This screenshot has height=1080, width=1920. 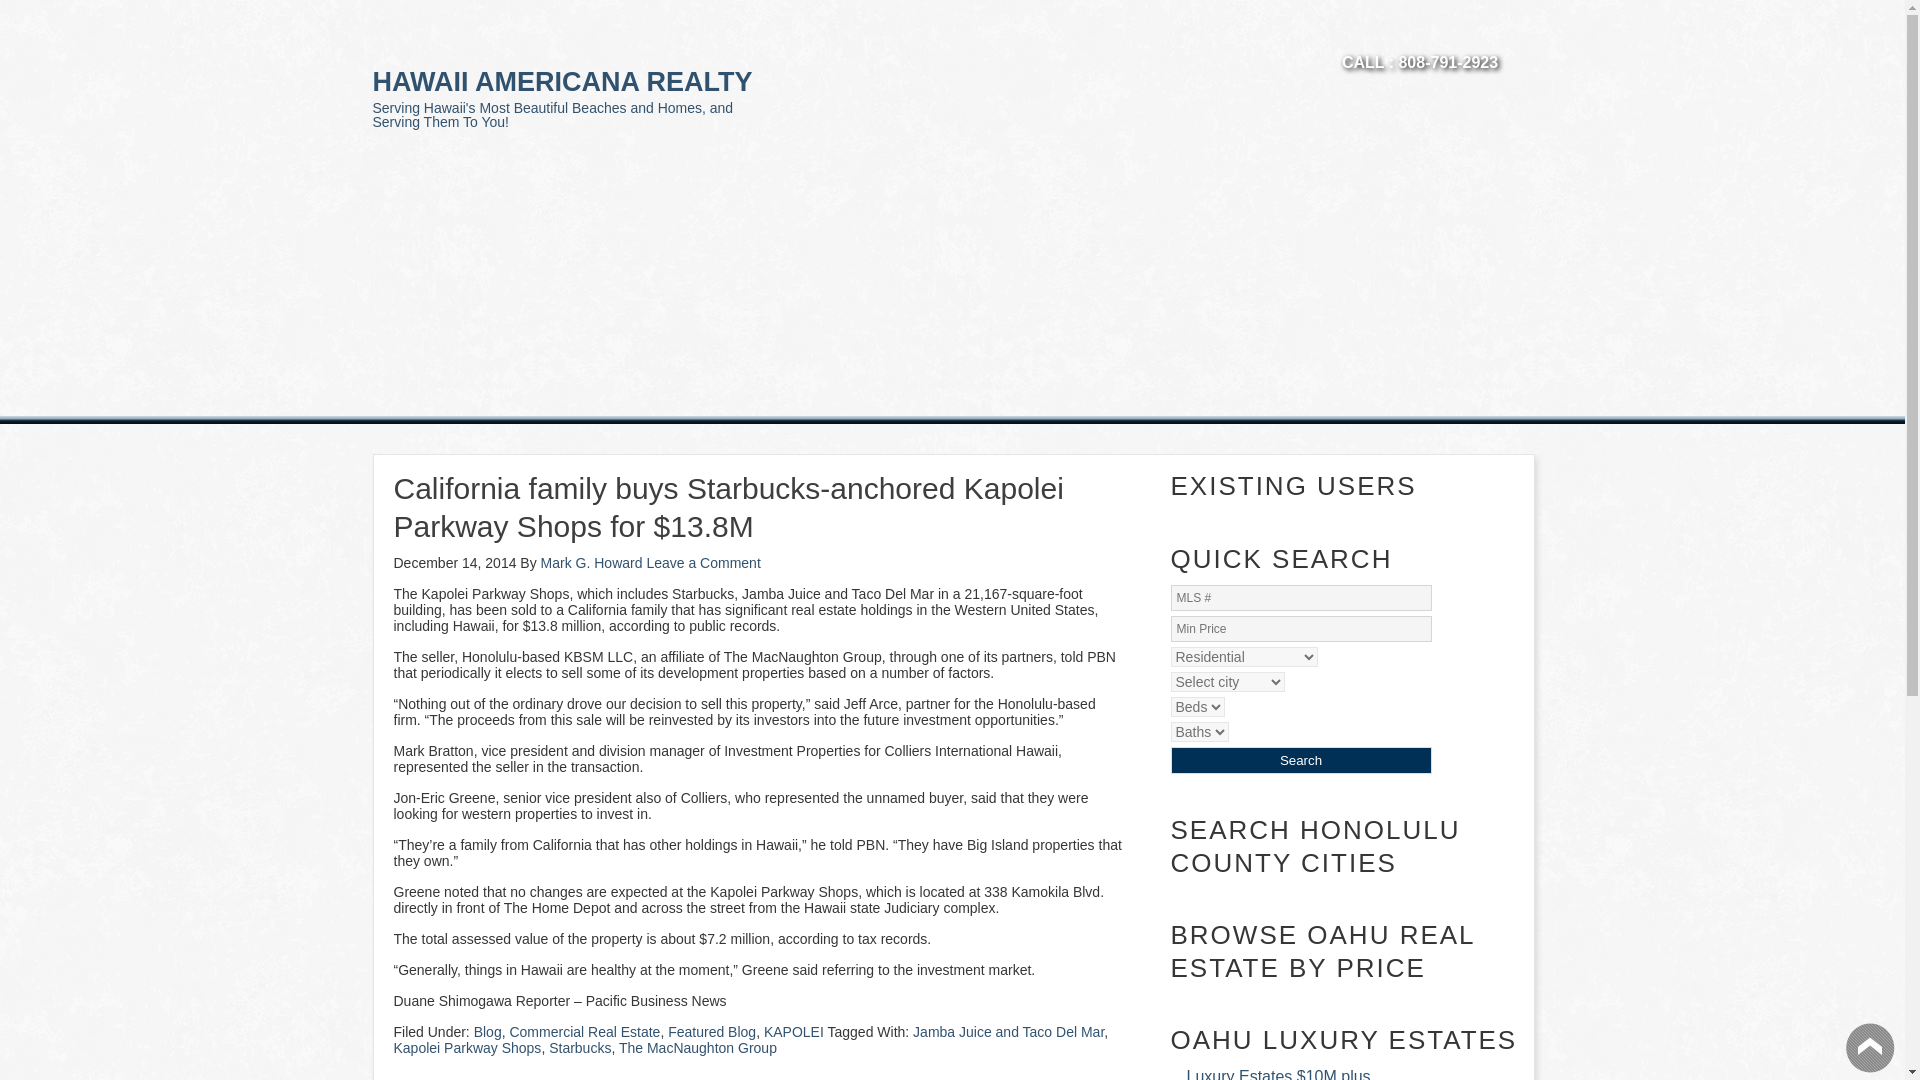 What do you see at coordinates (712, 1032) in the screenshot?
I see `Featured Blog` at bounding box center [712, 1032].